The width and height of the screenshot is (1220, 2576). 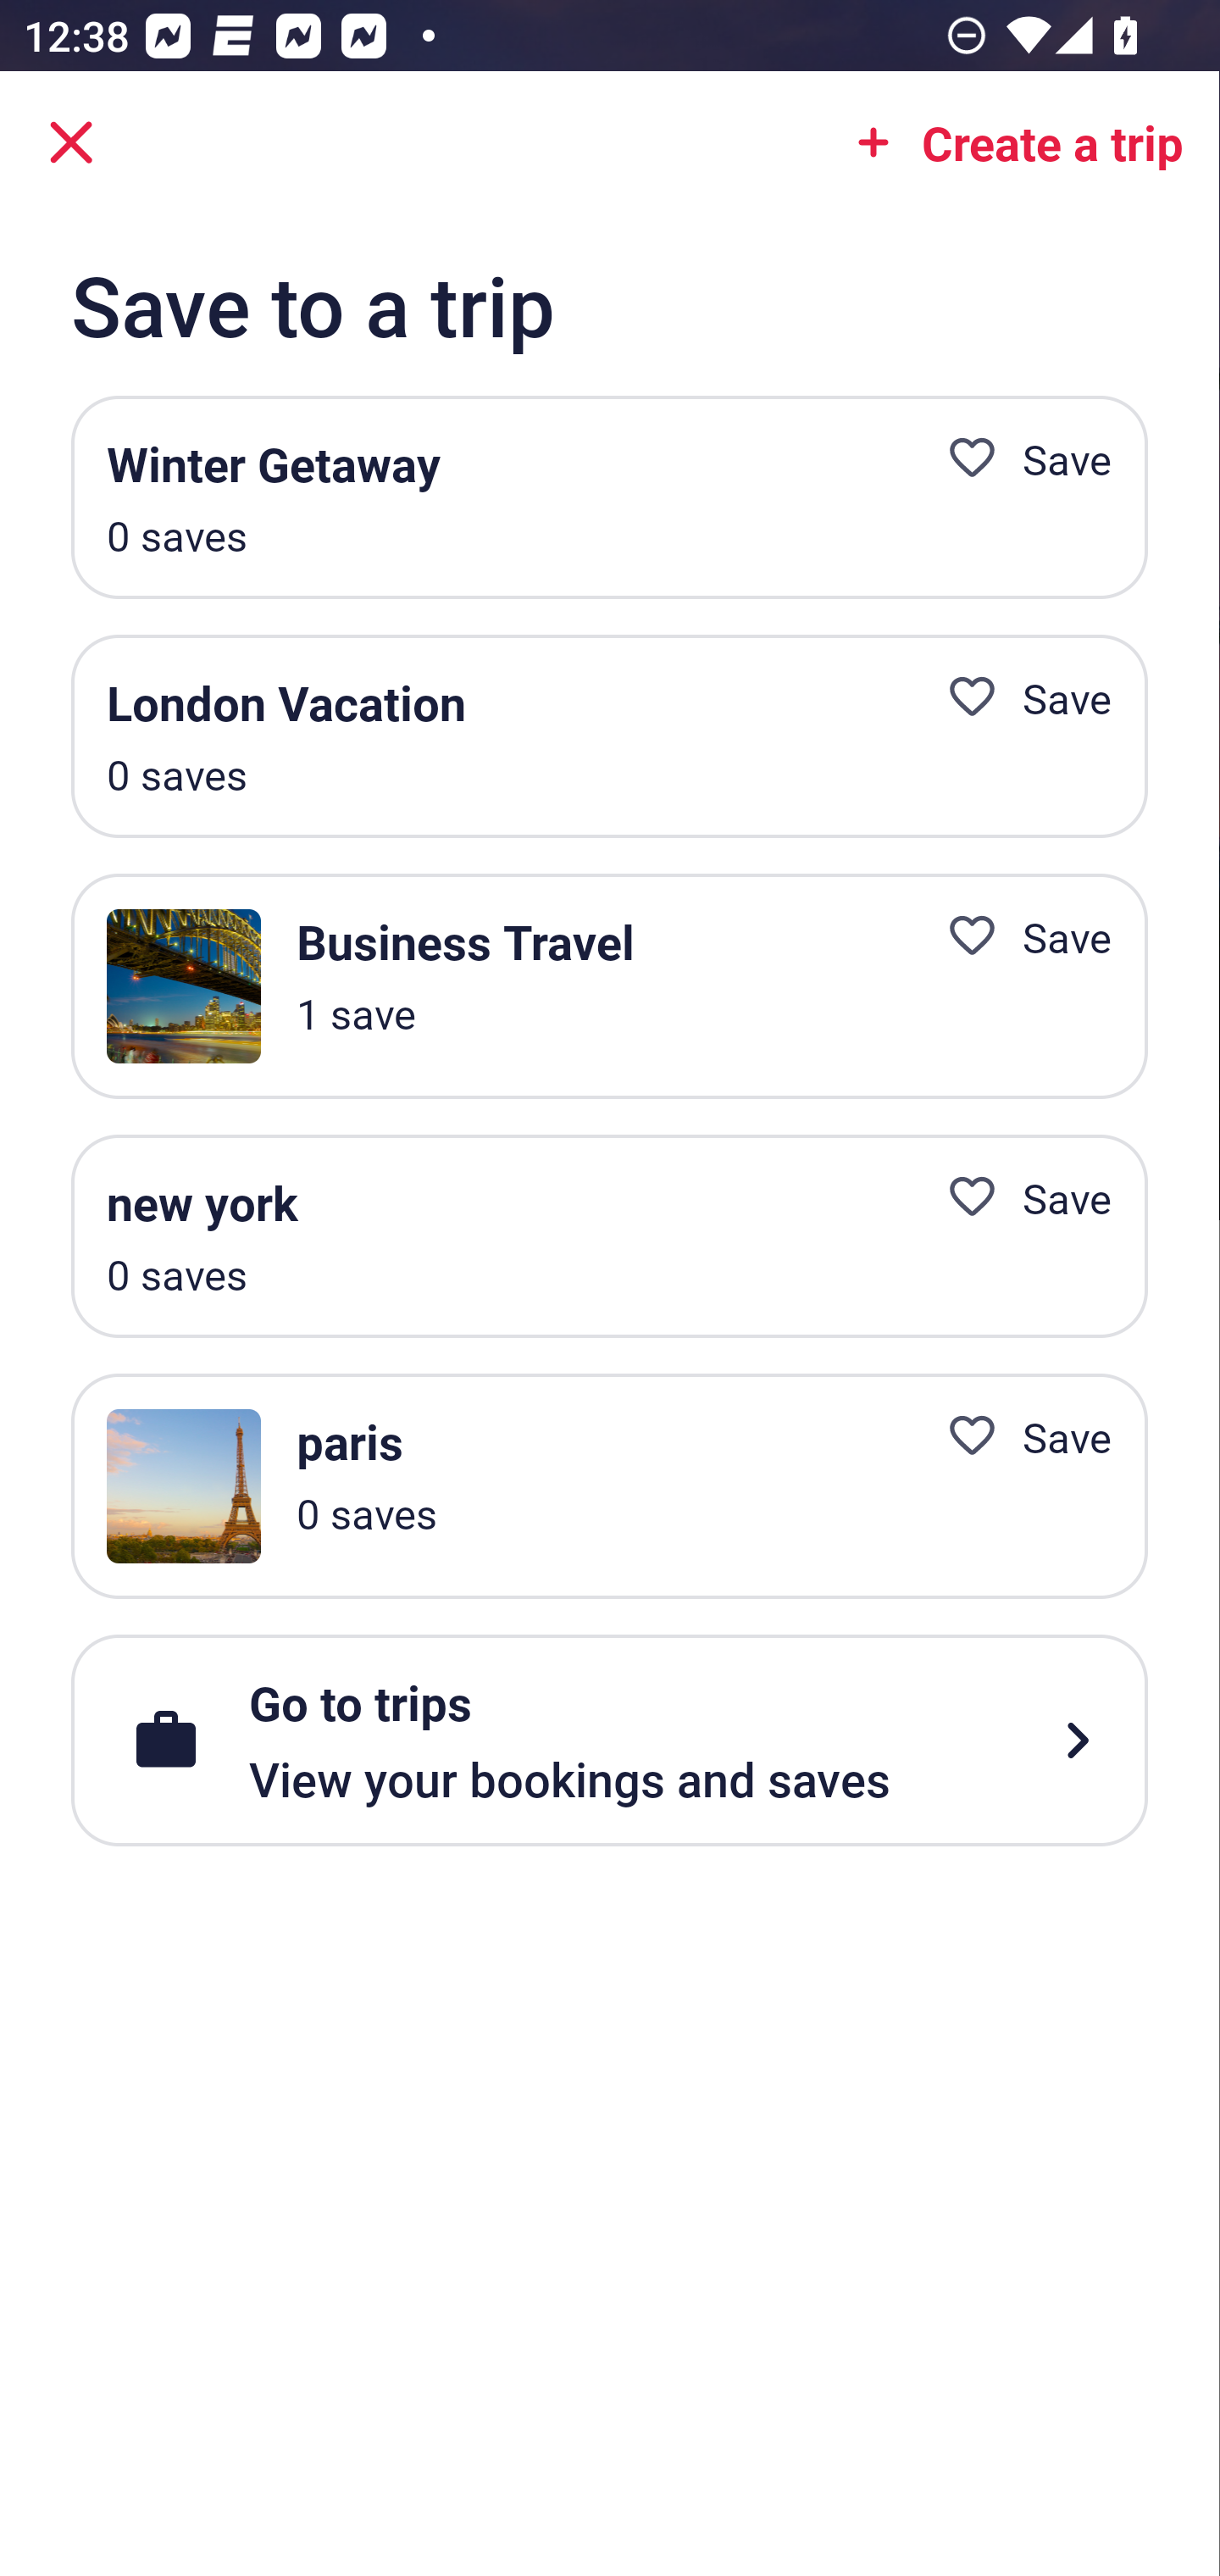 I want to click on Close, so click(x=71, y=142).